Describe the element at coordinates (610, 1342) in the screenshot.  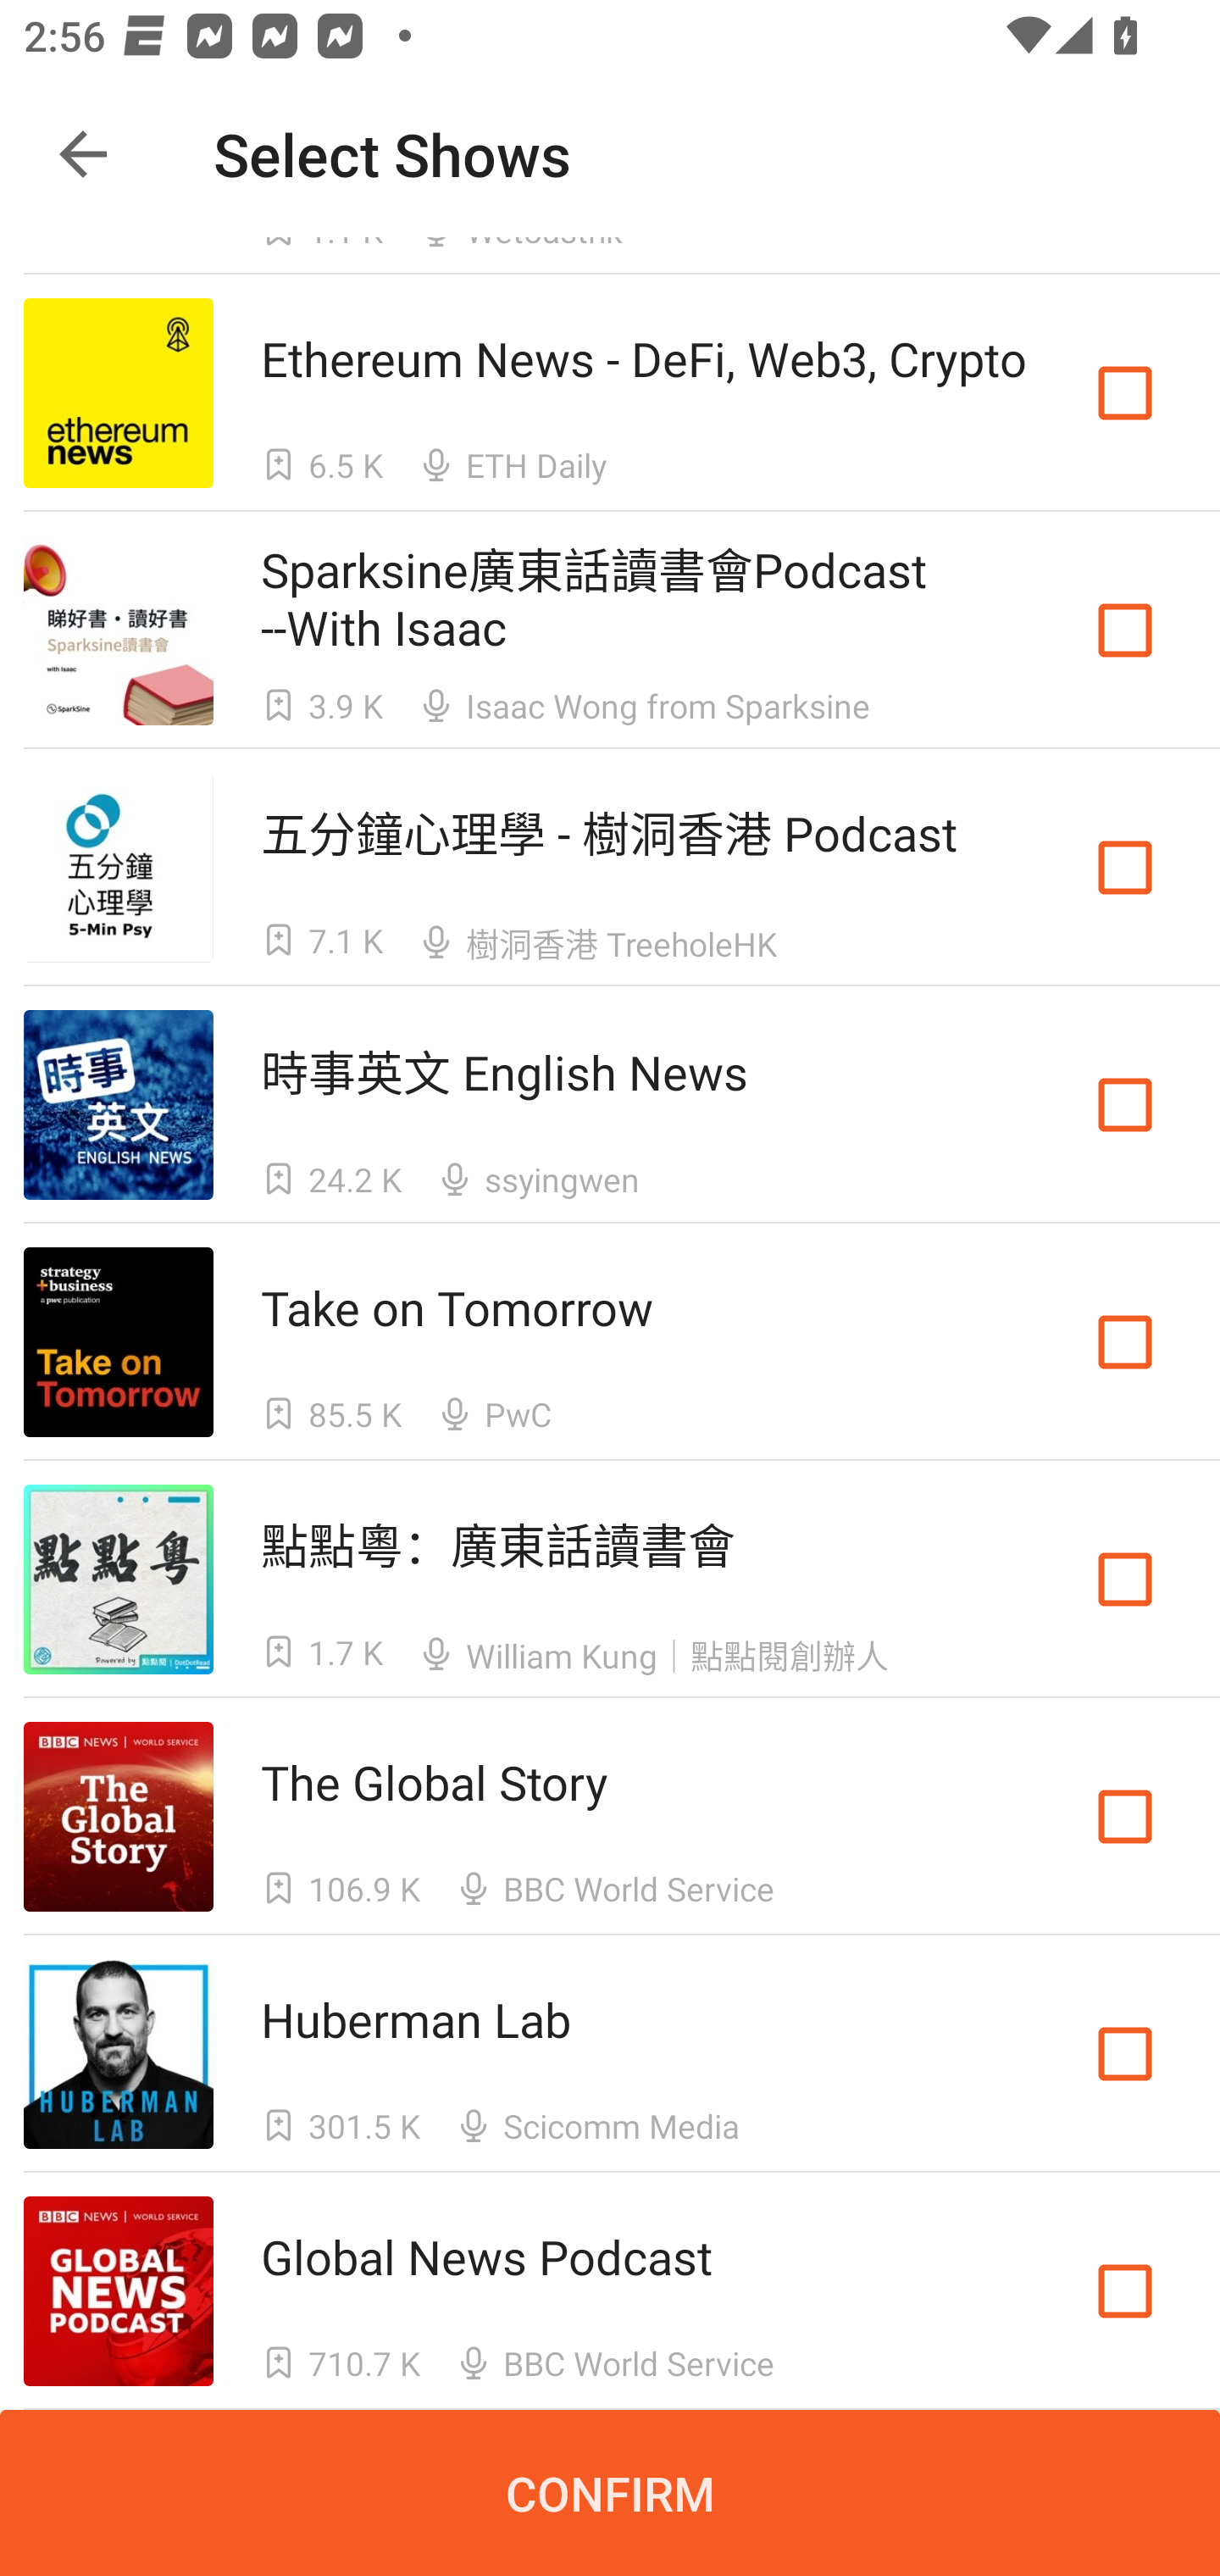
I see `Take on Tomorrow Take on Tomorrow  85.5 K  PwC` at that location.